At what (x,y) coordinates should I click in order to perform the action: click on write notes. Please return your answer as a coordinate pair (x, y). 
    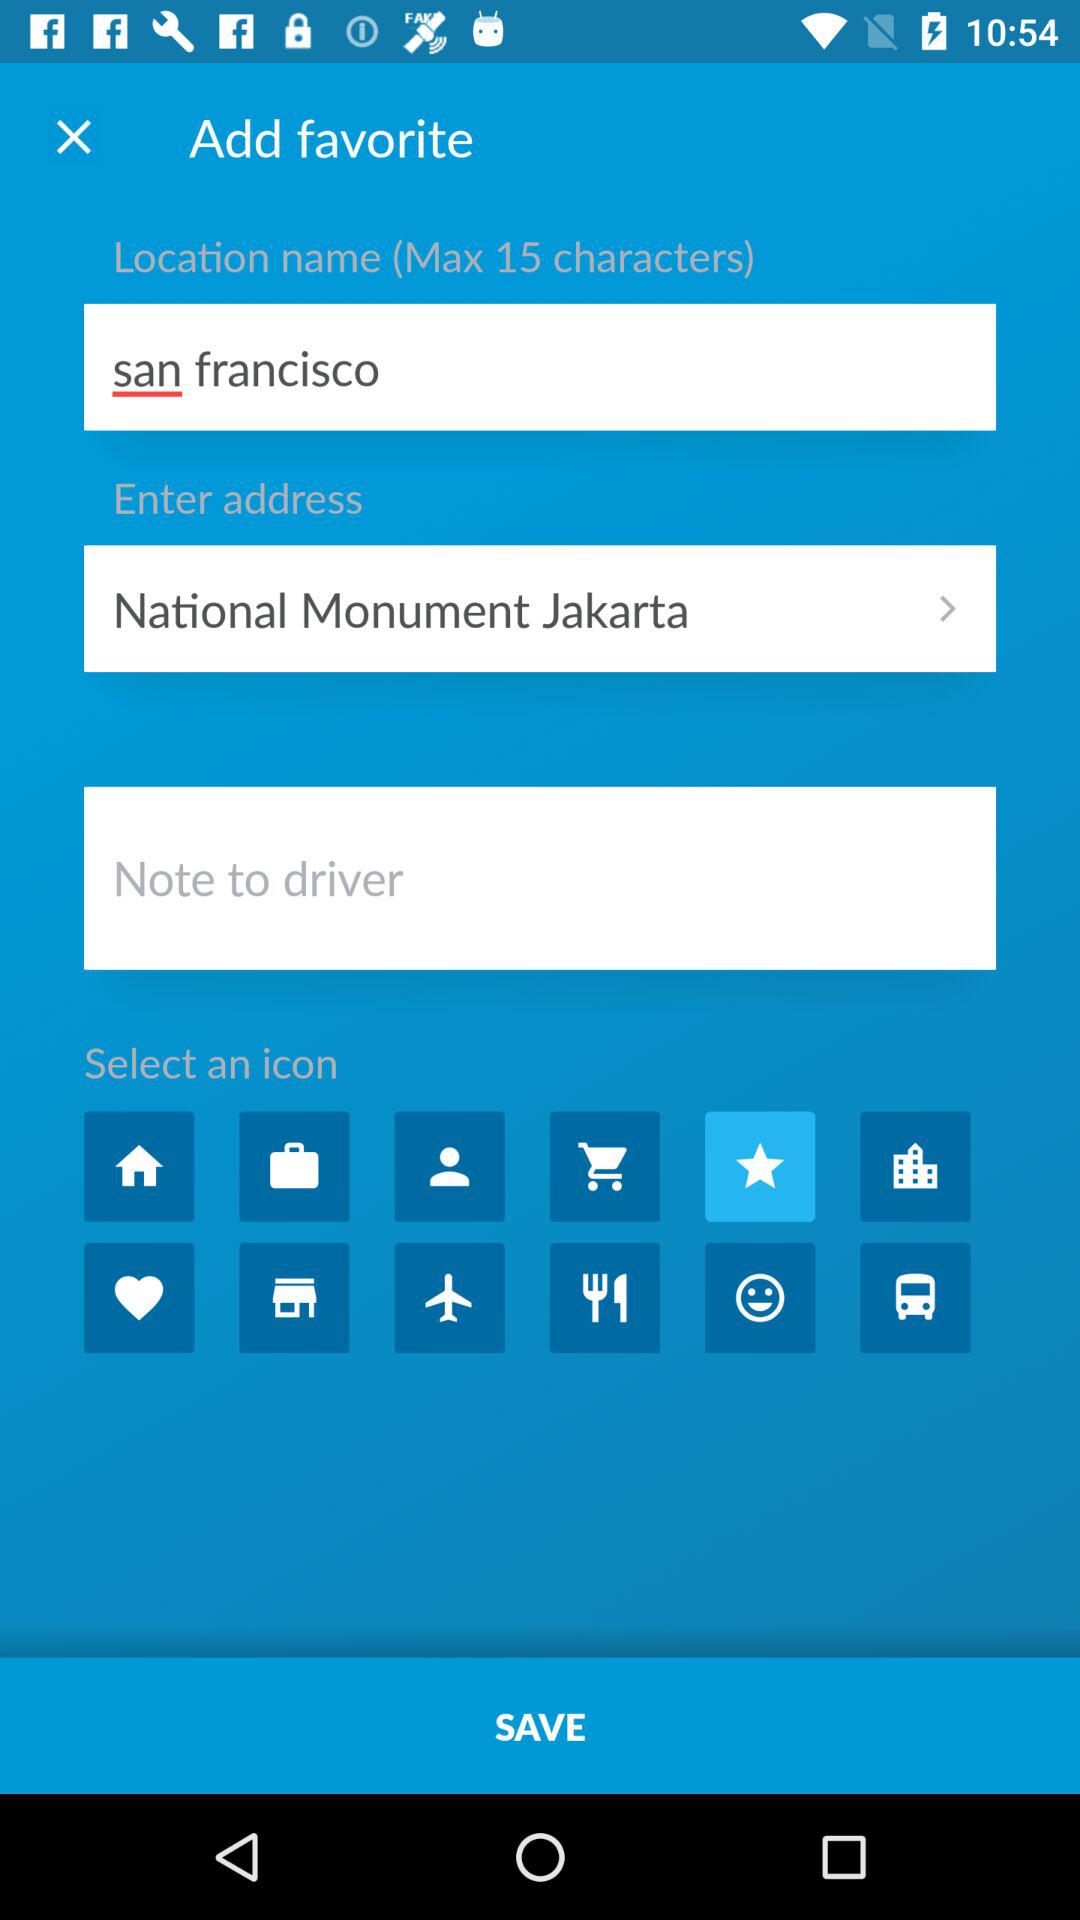
    Looking at the image, I should click on (540, 883).